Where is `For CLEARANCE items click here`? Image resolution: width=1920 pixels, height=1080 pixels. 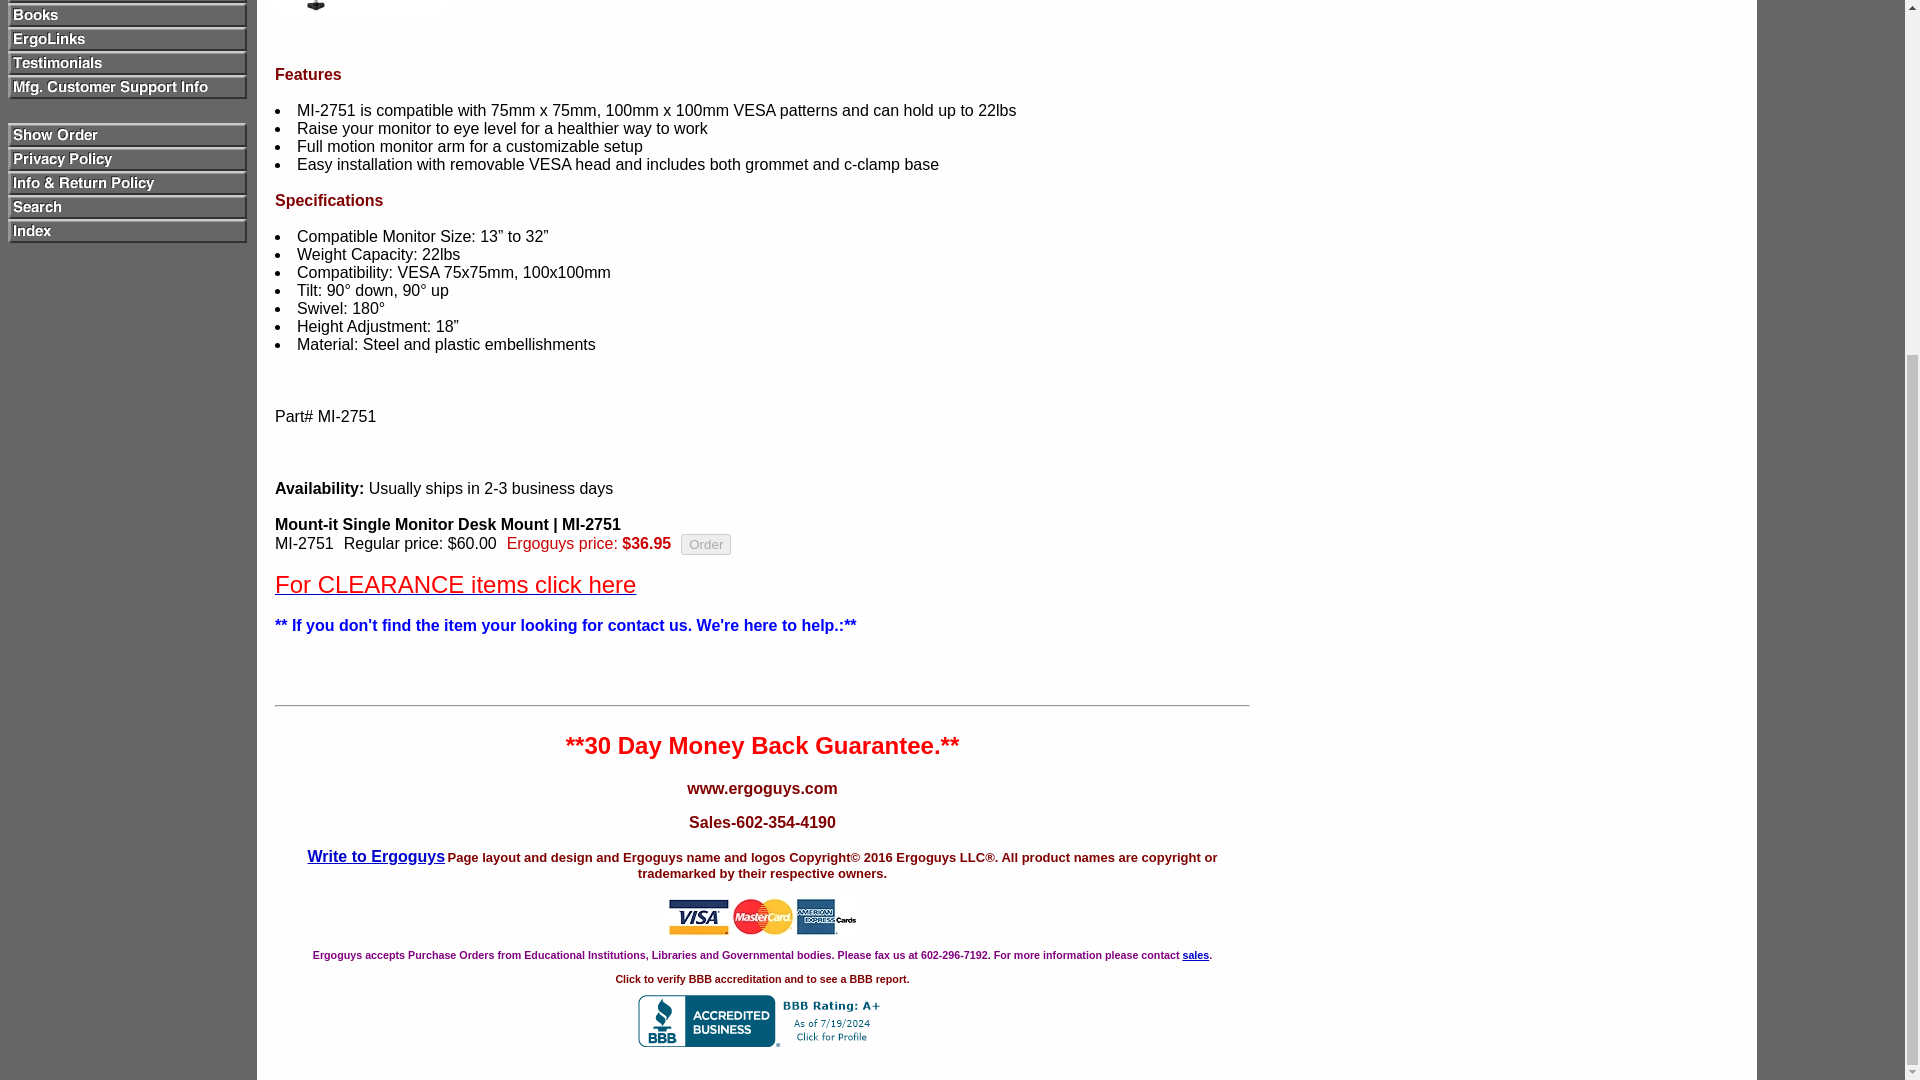
For CLEARANCE items click here is located at coordinates (454, 587).